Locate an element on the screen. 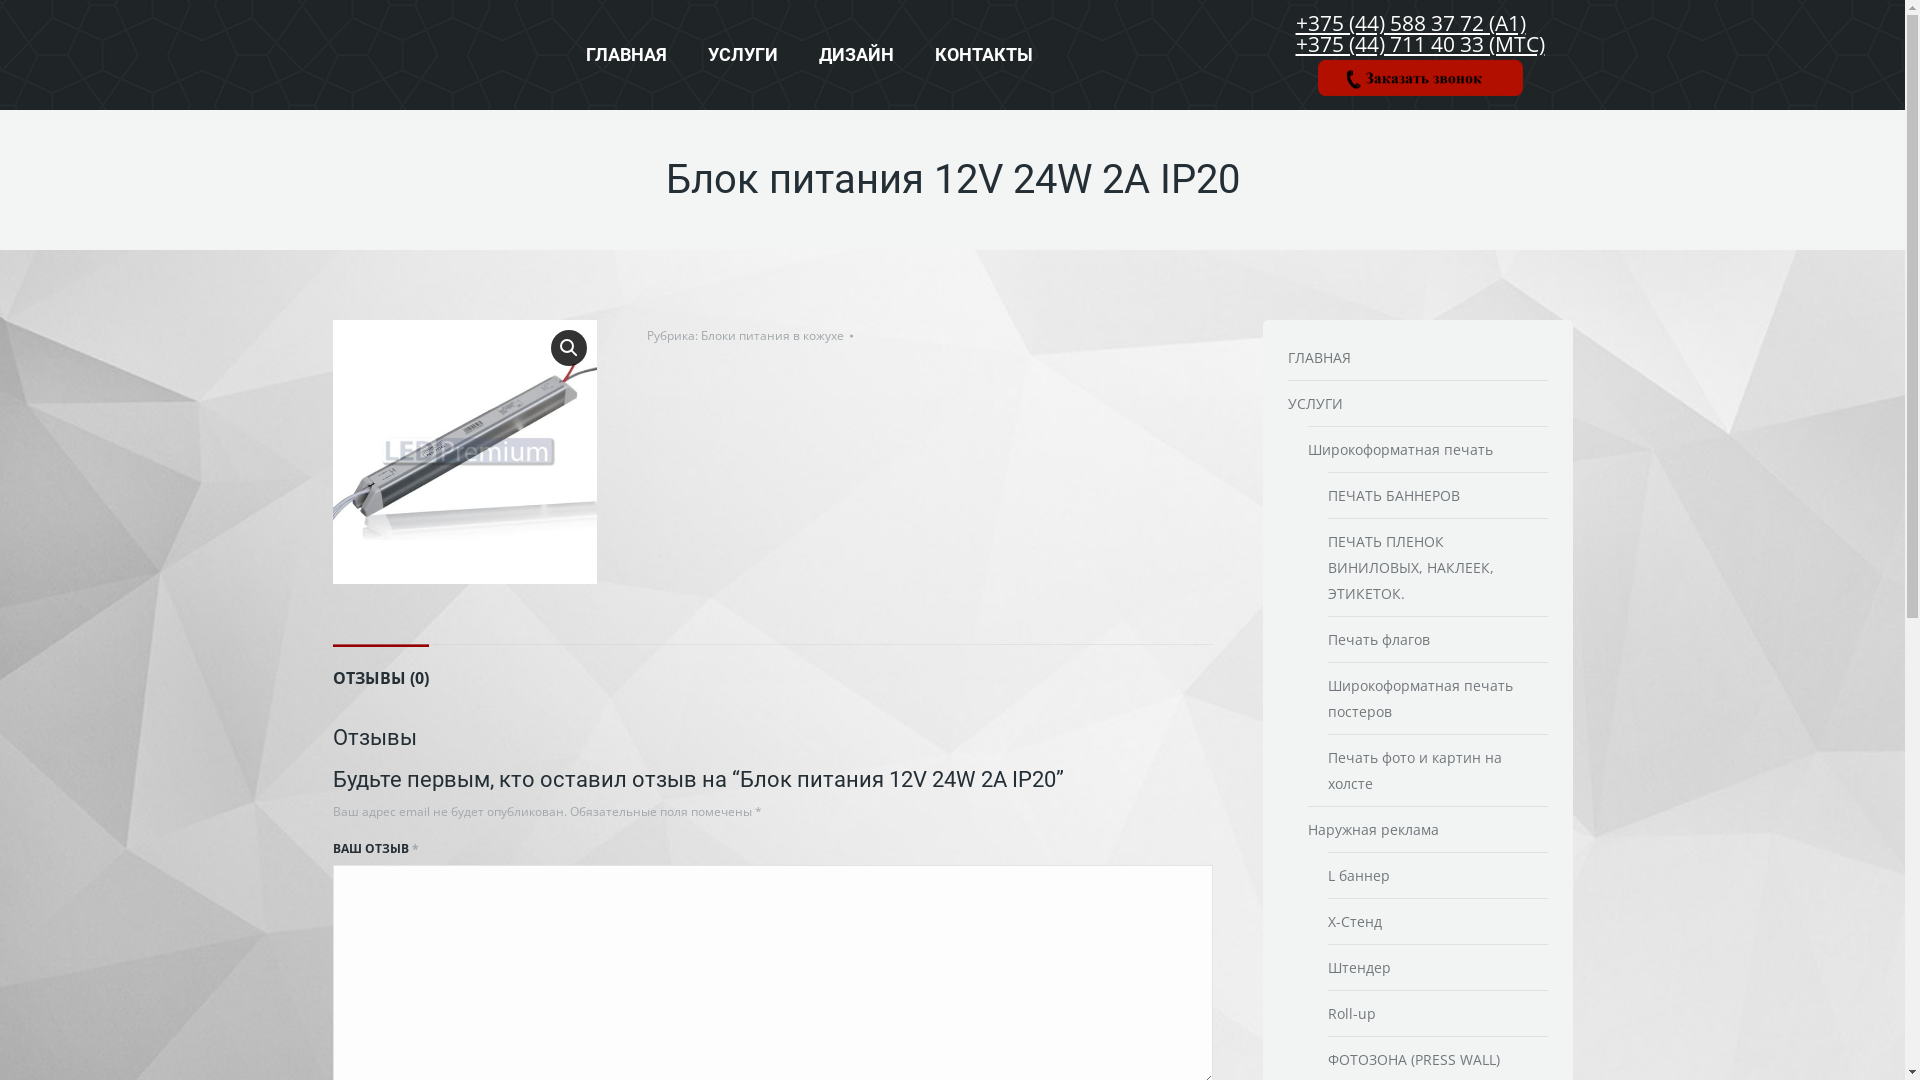  Roll-up is located at coordinates (1360, 1014).